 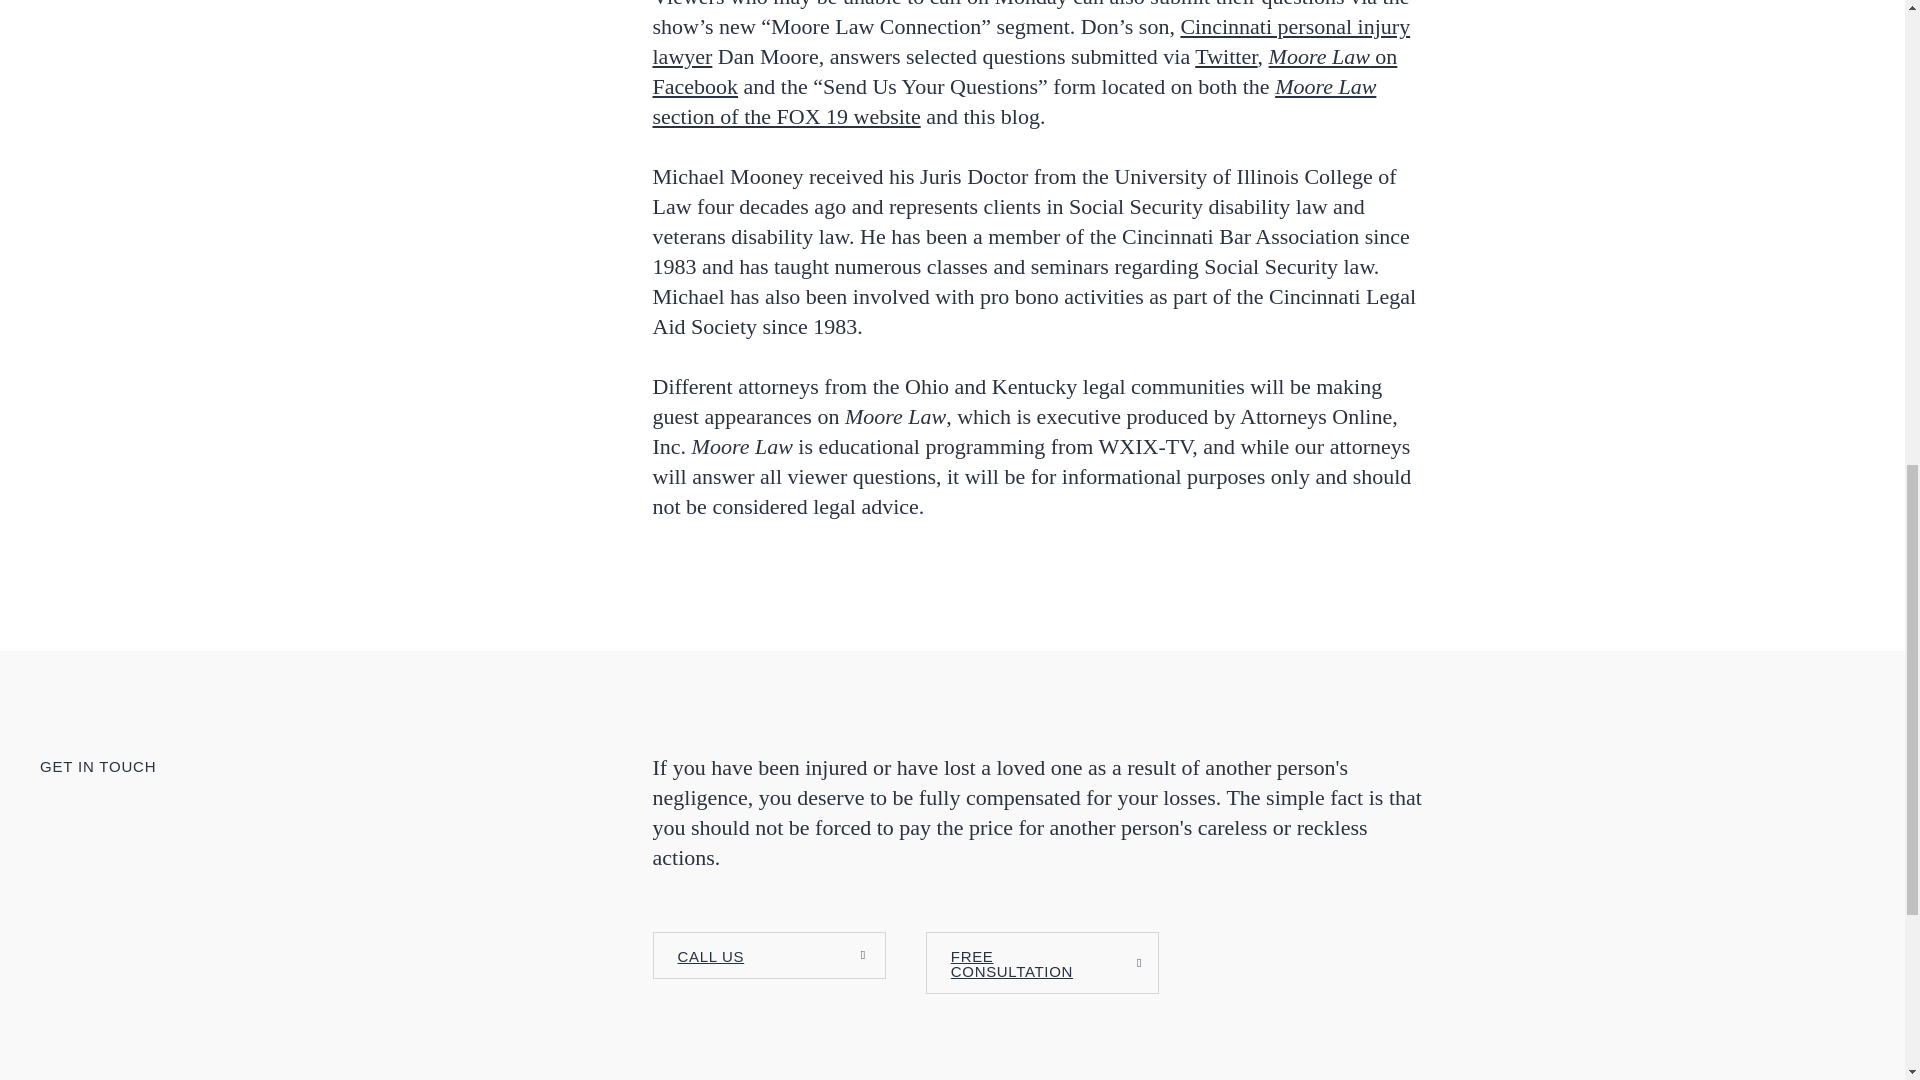 What do you see at coordinates (1042, 962) in the screenshot?
I see `FREE CONSULTATION` at bounding box center [1042, 962].